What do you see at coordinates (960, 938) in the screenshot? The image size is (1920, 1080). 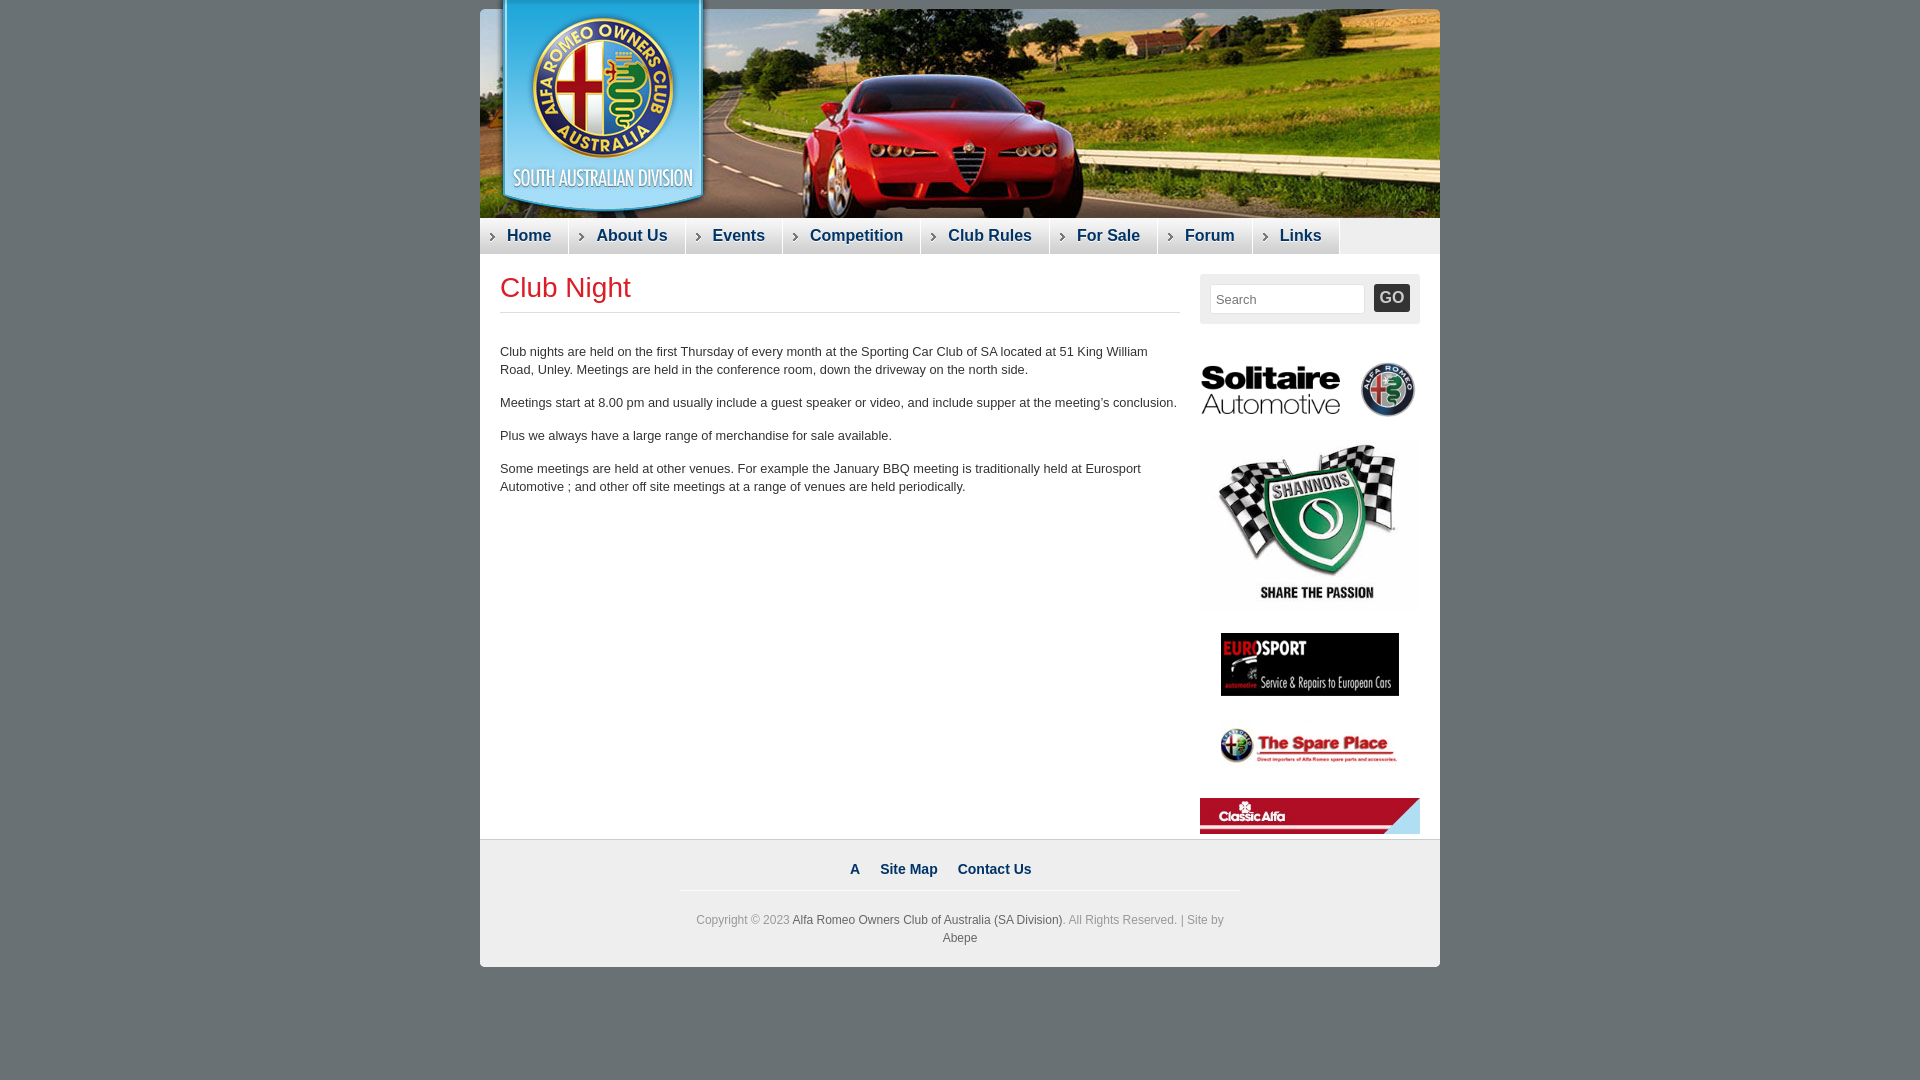 I see `Abepe` at bounding box center [960, 938].